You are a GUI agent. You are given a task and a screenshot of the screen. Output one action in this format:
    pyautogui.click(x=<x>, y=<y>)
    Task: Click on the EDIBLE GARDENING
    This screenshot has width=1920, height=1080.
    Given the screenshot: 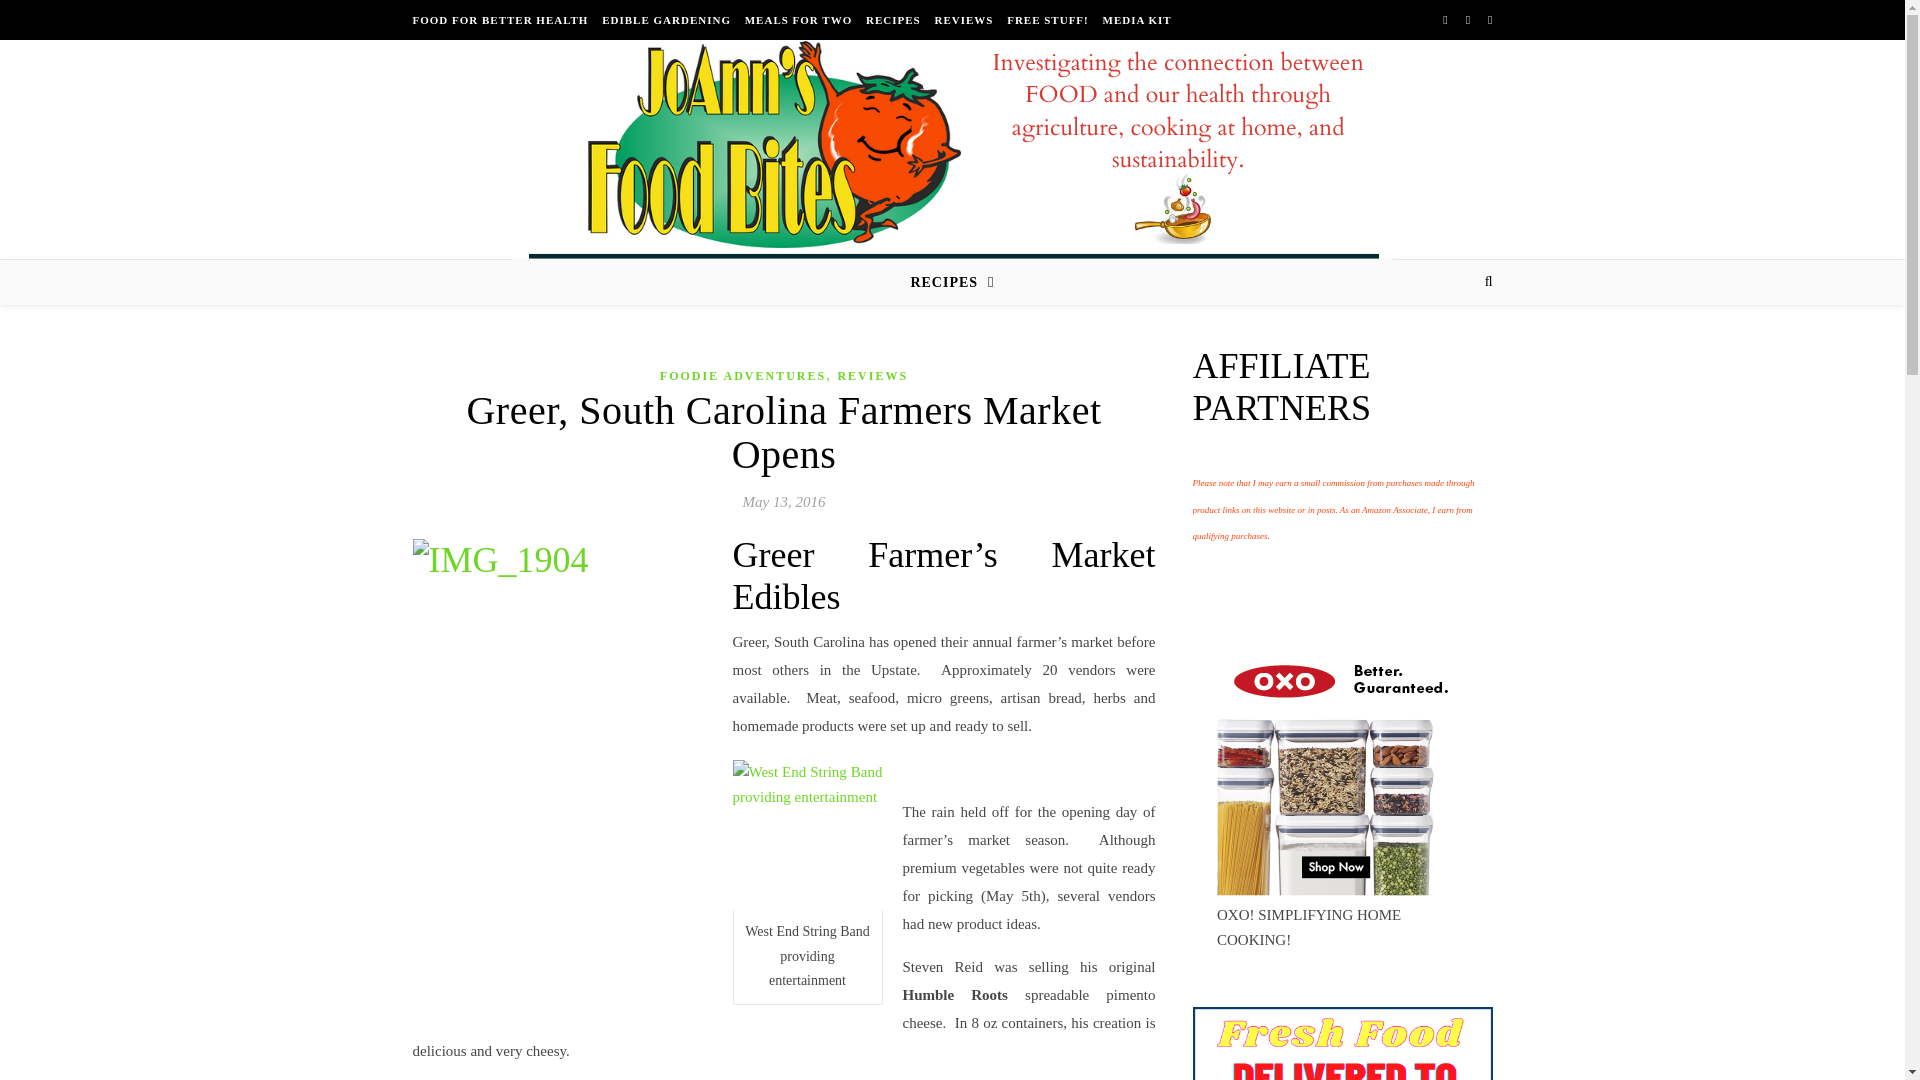 What is the action you would take?
    pyautogui.click(x=666, y=20)
    